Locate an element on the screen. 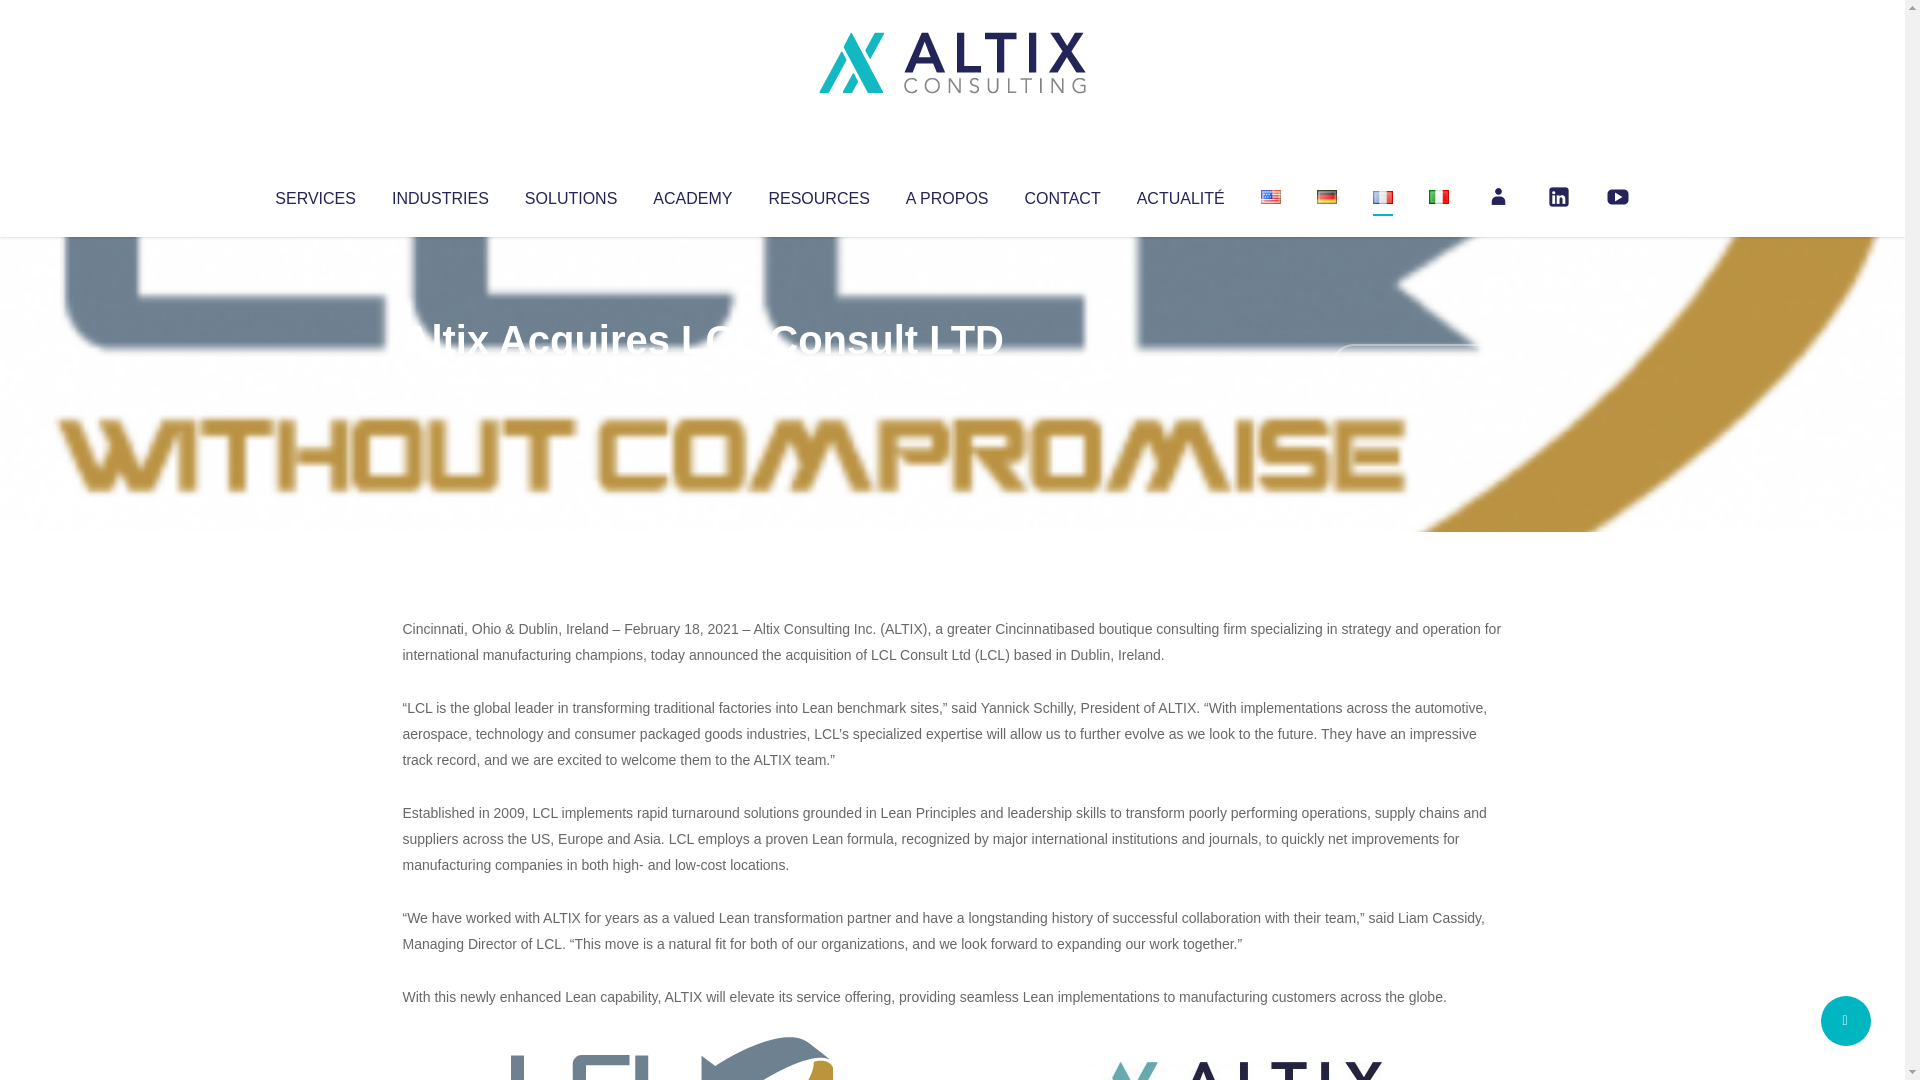 The height and width of the screenshot is (1080, 1920). RESOURCES is located at coordinates (818, 194).